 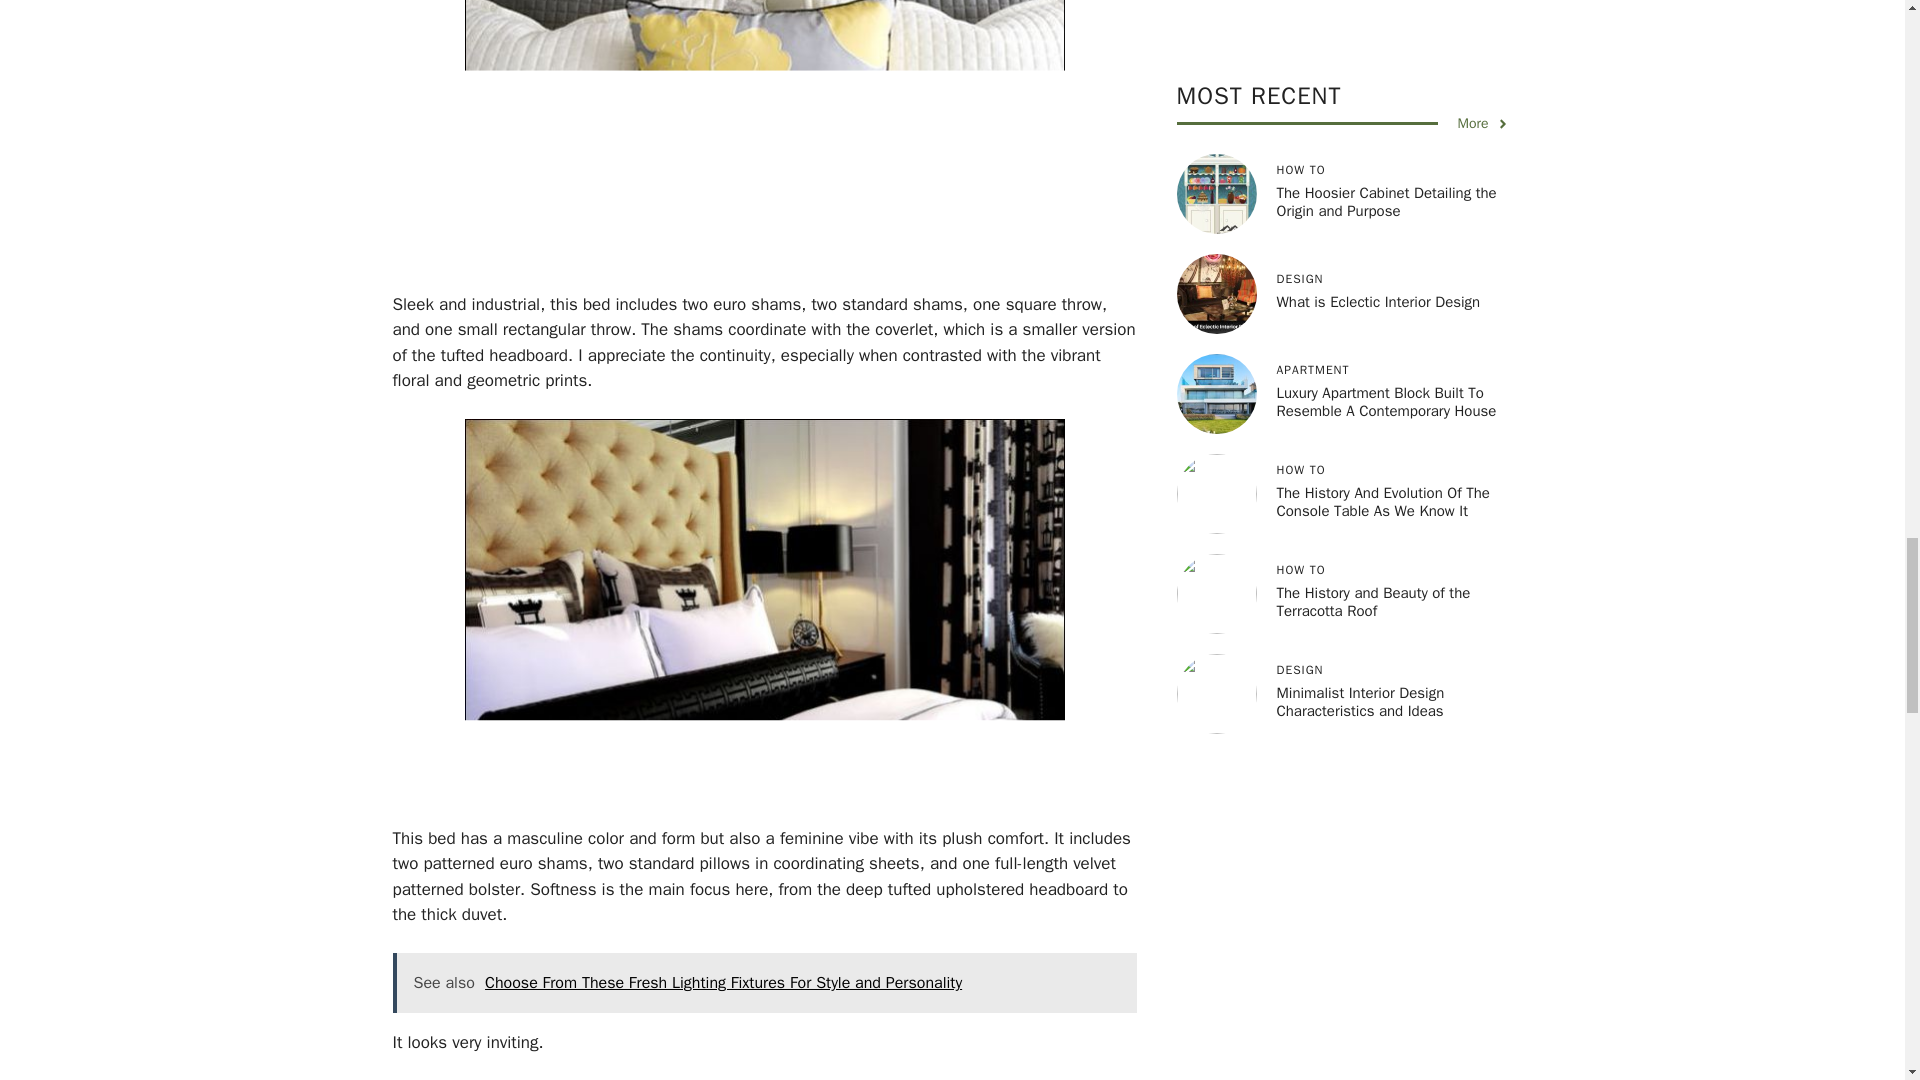 What do you see at coordinates (764, 130) in the screenshot?
I see `Bed Pillow Arrangements What s Your Number` at bounding box center [764, 130].